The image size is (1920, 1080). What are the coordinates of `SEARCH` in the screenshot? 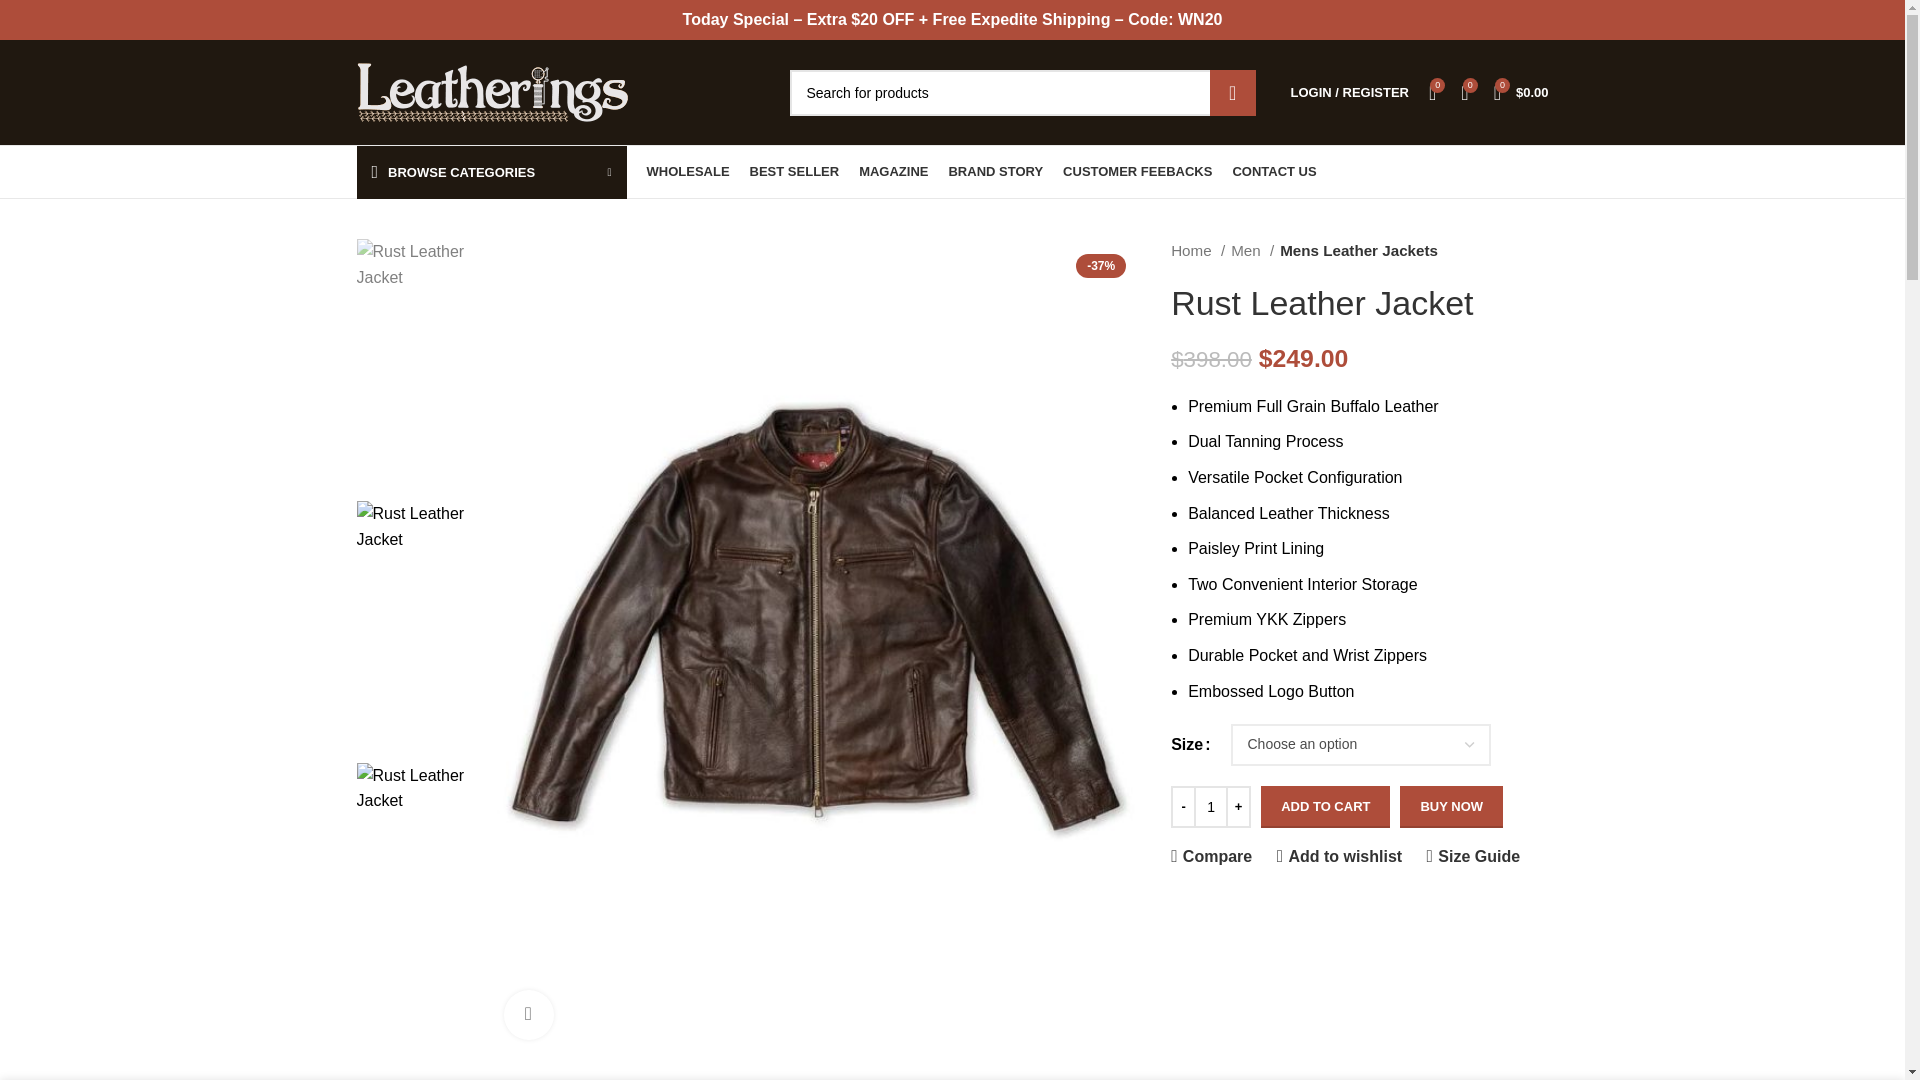 It's located at (1232, 92).